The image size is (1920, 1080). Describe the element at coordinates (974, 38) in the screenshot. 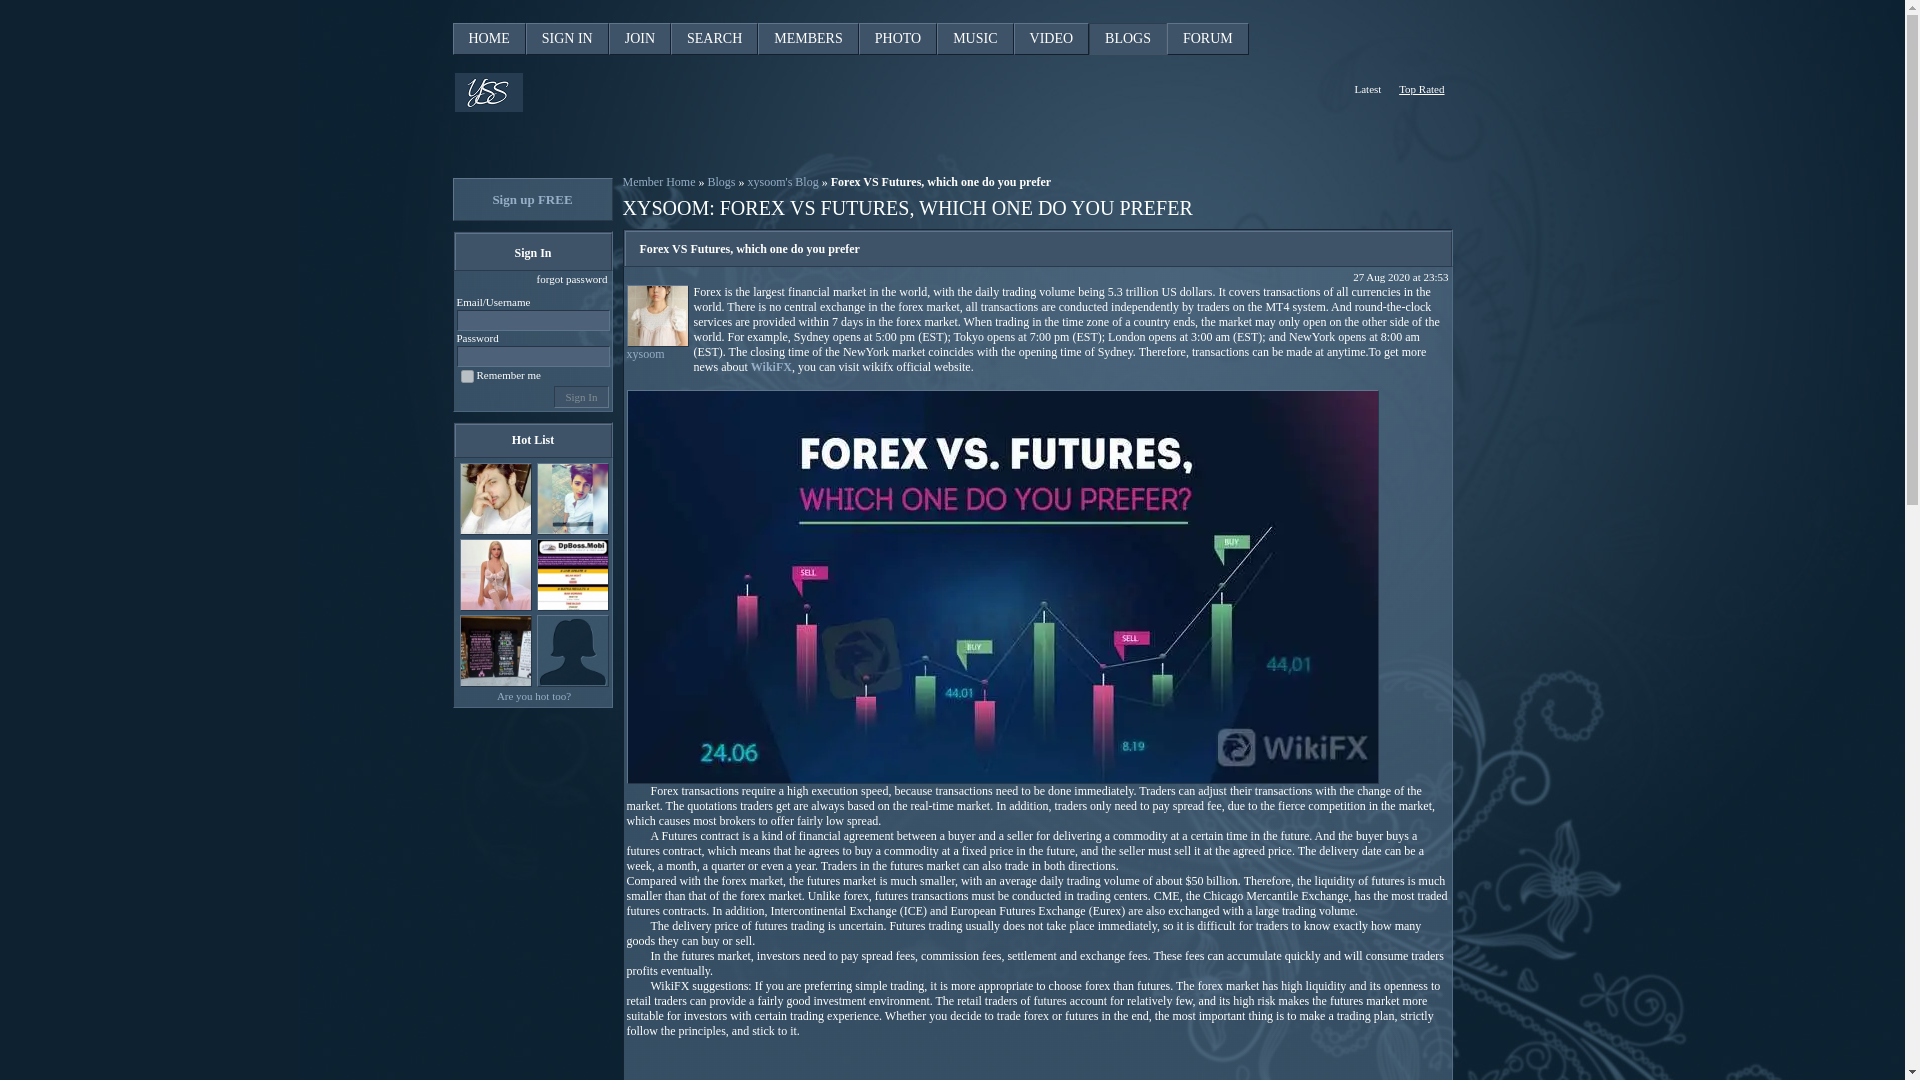

I see `MUSIC` at that location.